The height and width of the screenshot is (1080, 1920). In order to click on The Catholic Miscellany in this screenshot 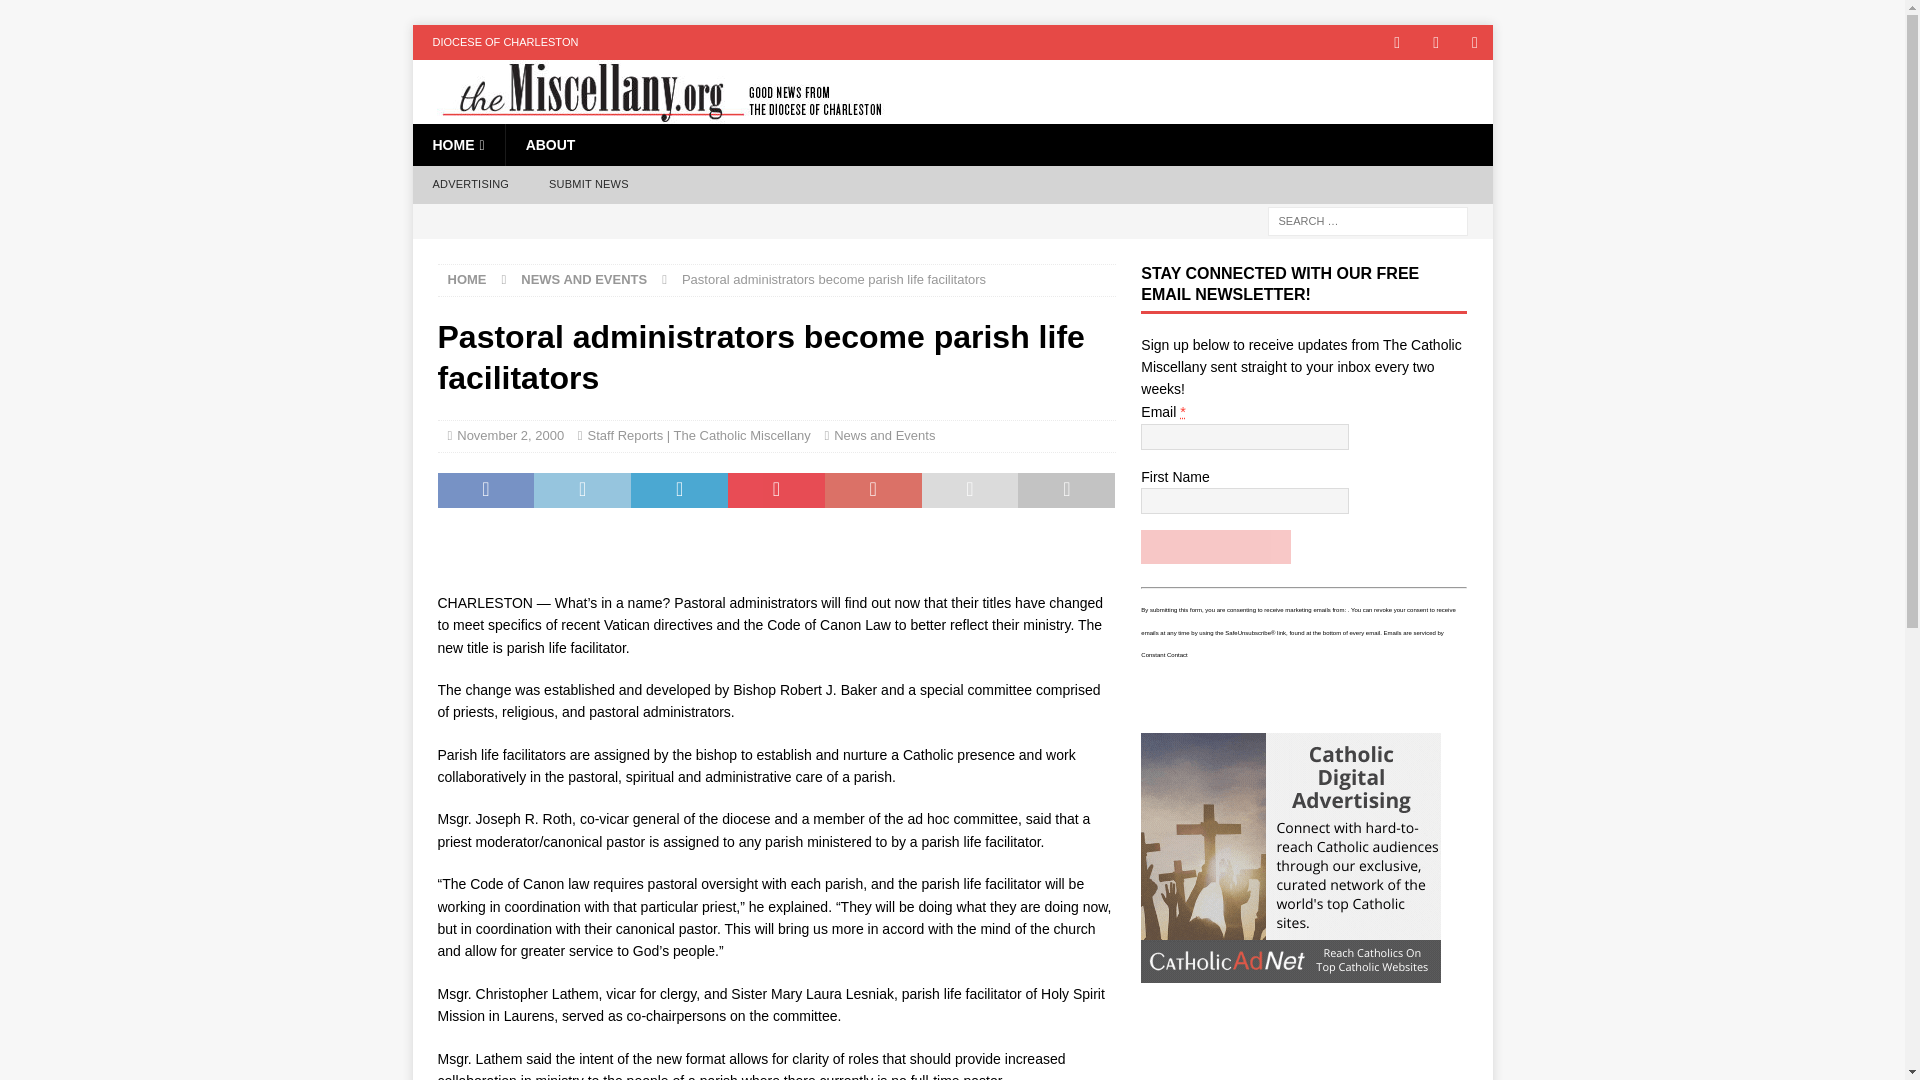, I will do `click(650, 112)`.